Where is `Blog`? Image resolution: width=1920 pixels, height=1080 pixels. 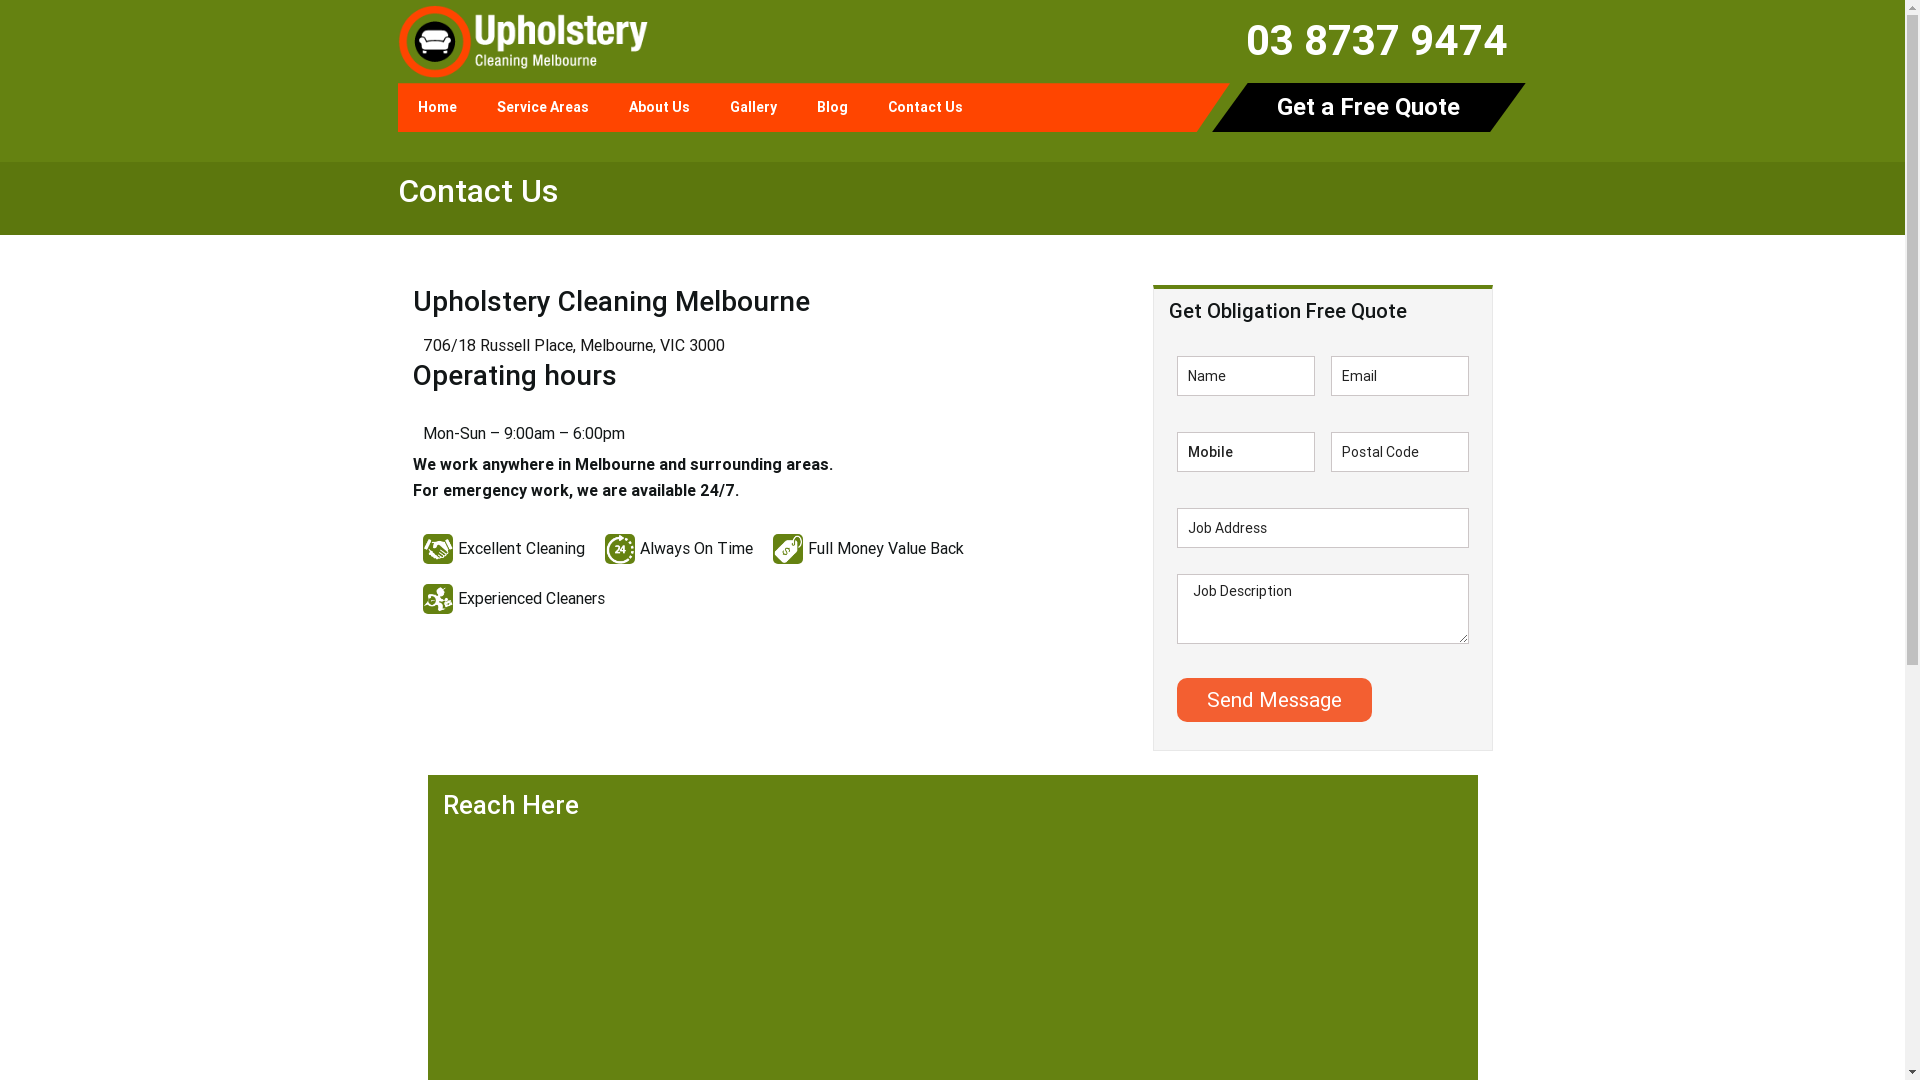
Blog is located at coordinates (832, 108).